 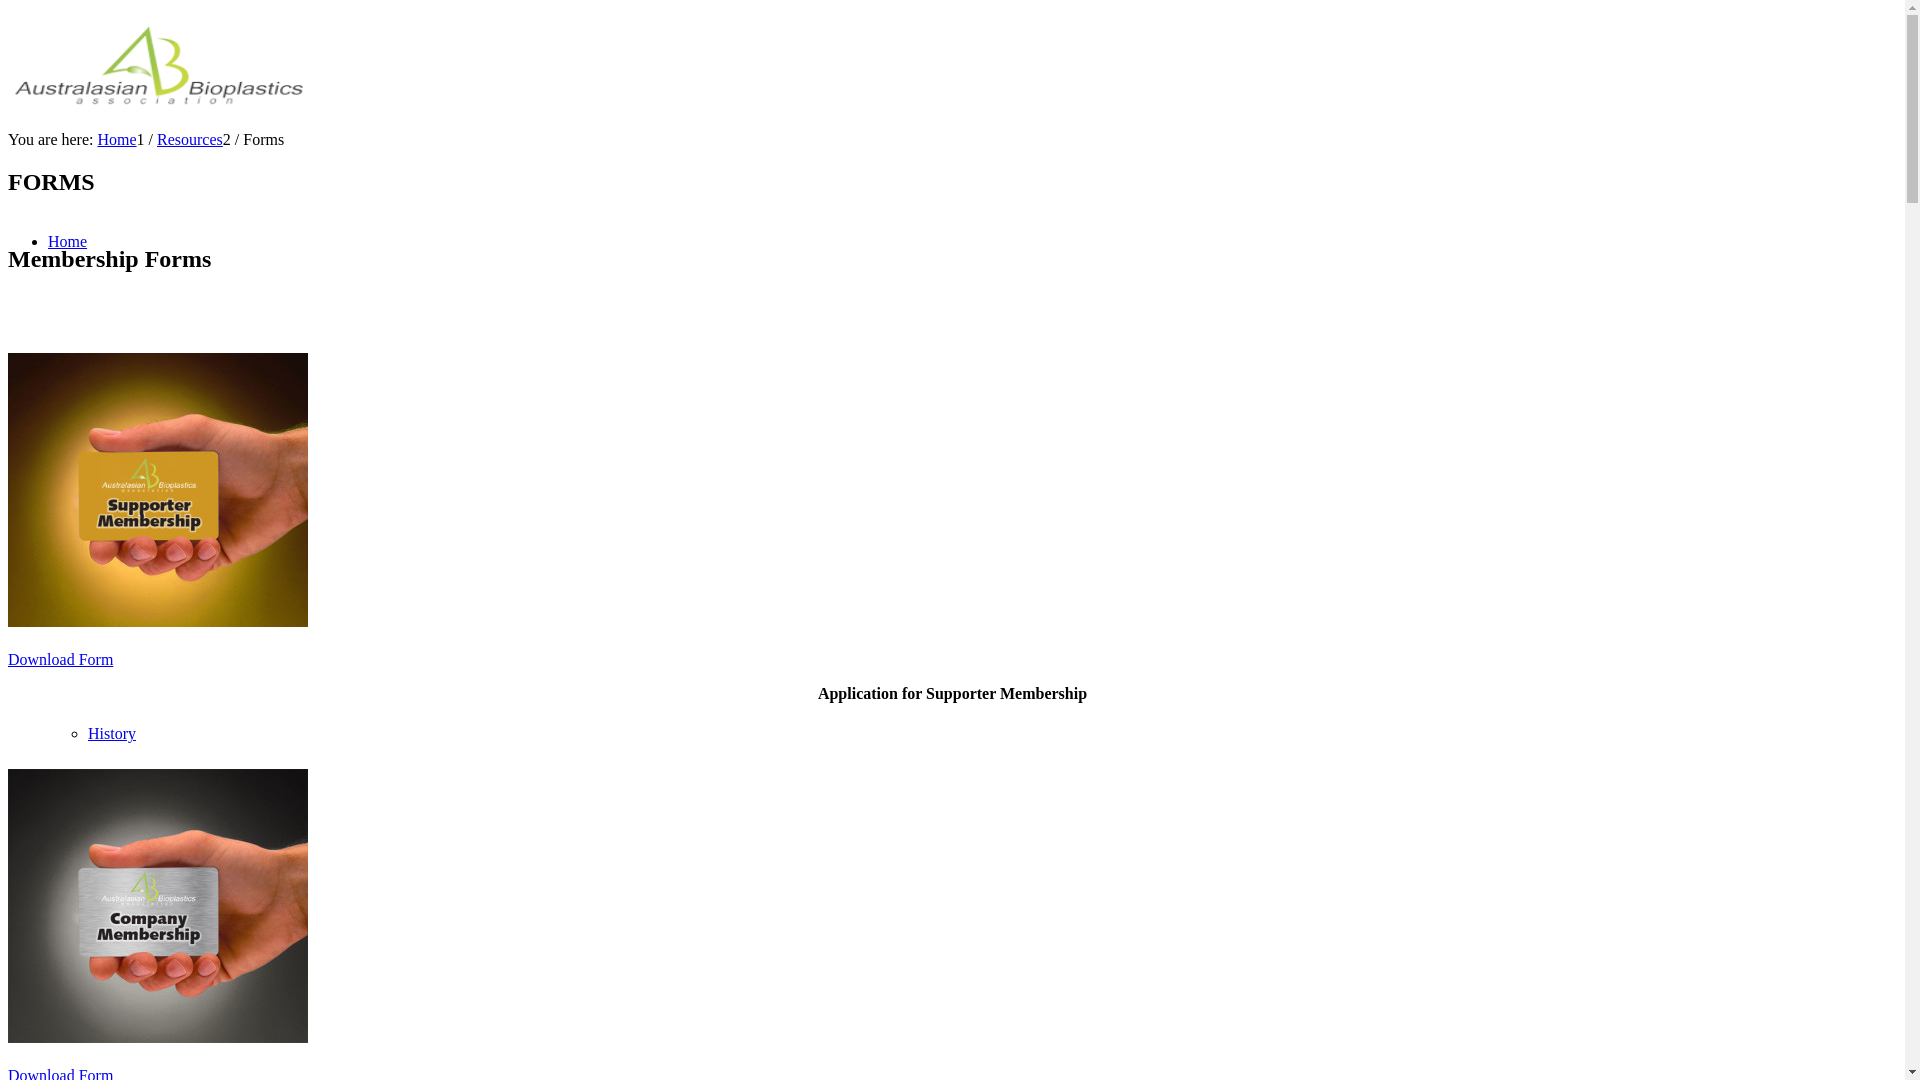 I want to click on Bioplastics, so click(x=84, y=856).